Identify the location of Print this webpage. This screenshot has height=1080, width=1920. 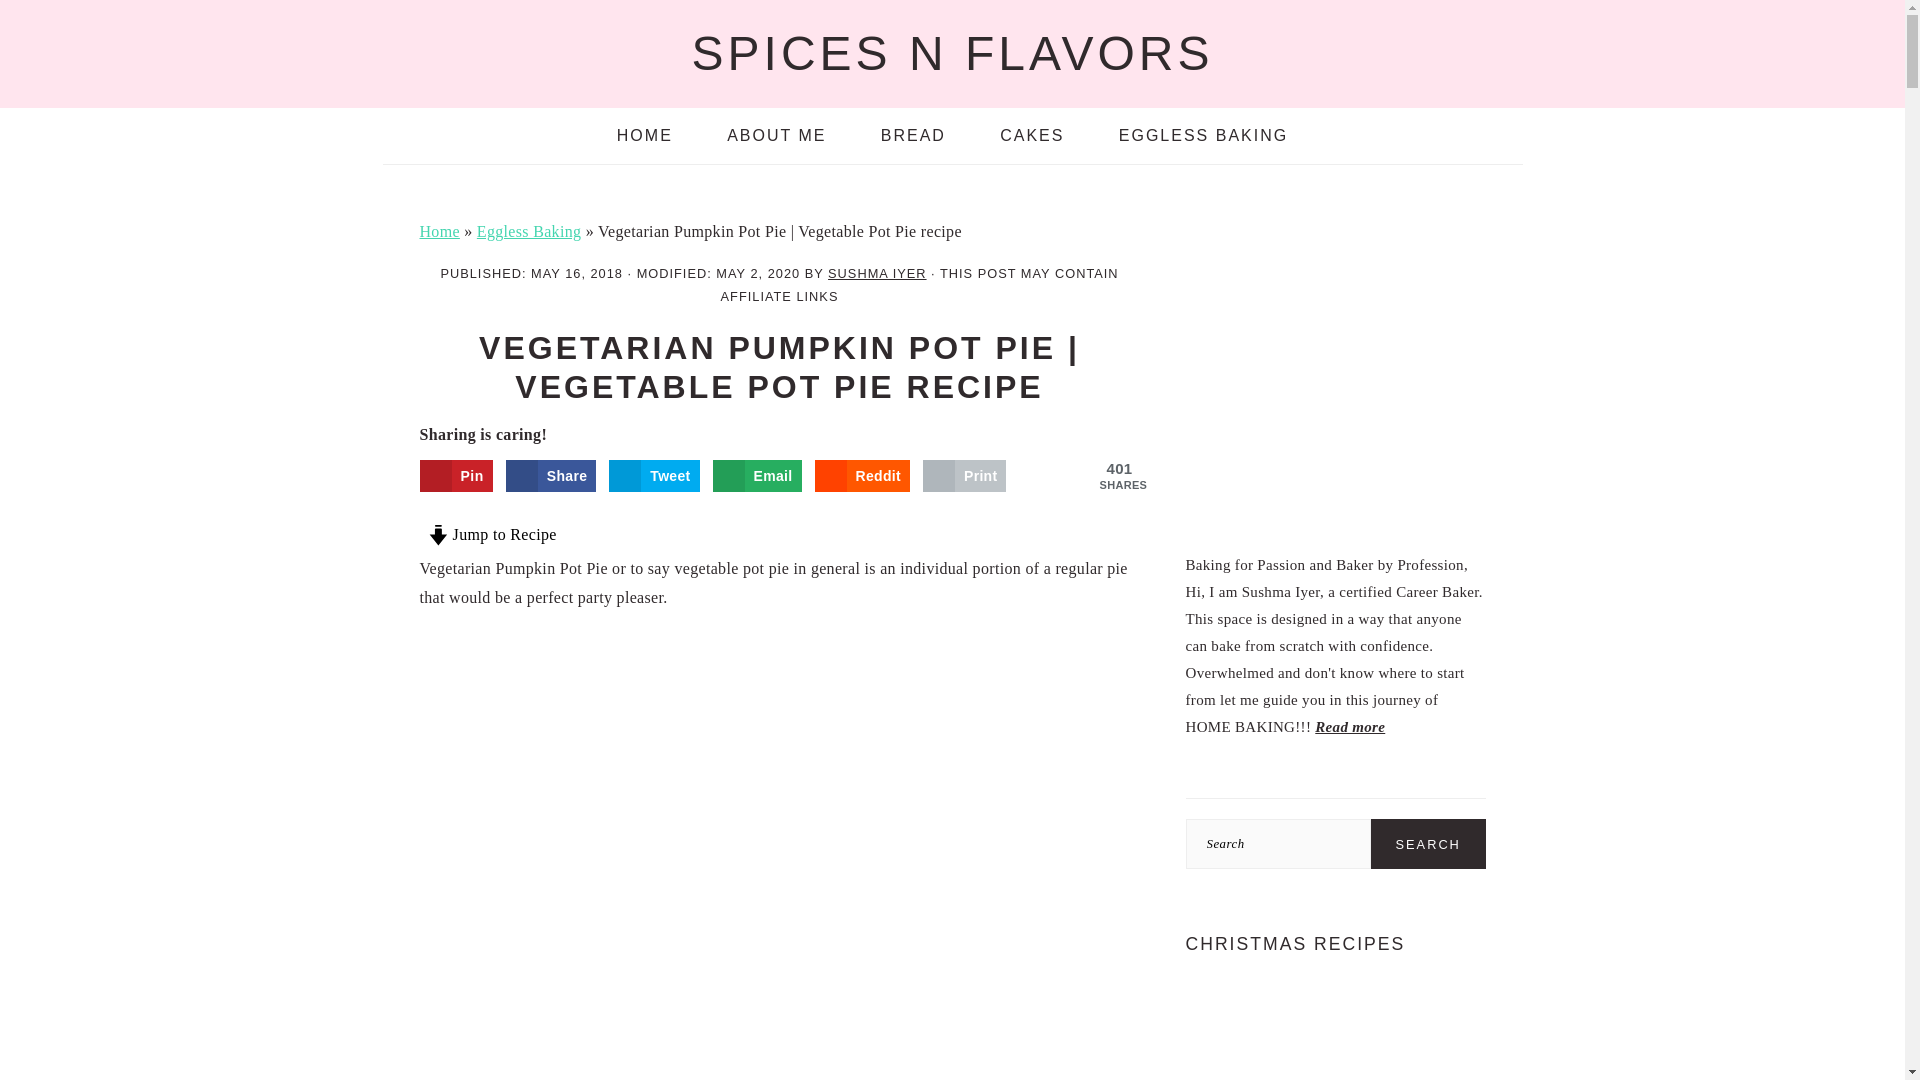
(964, 476).